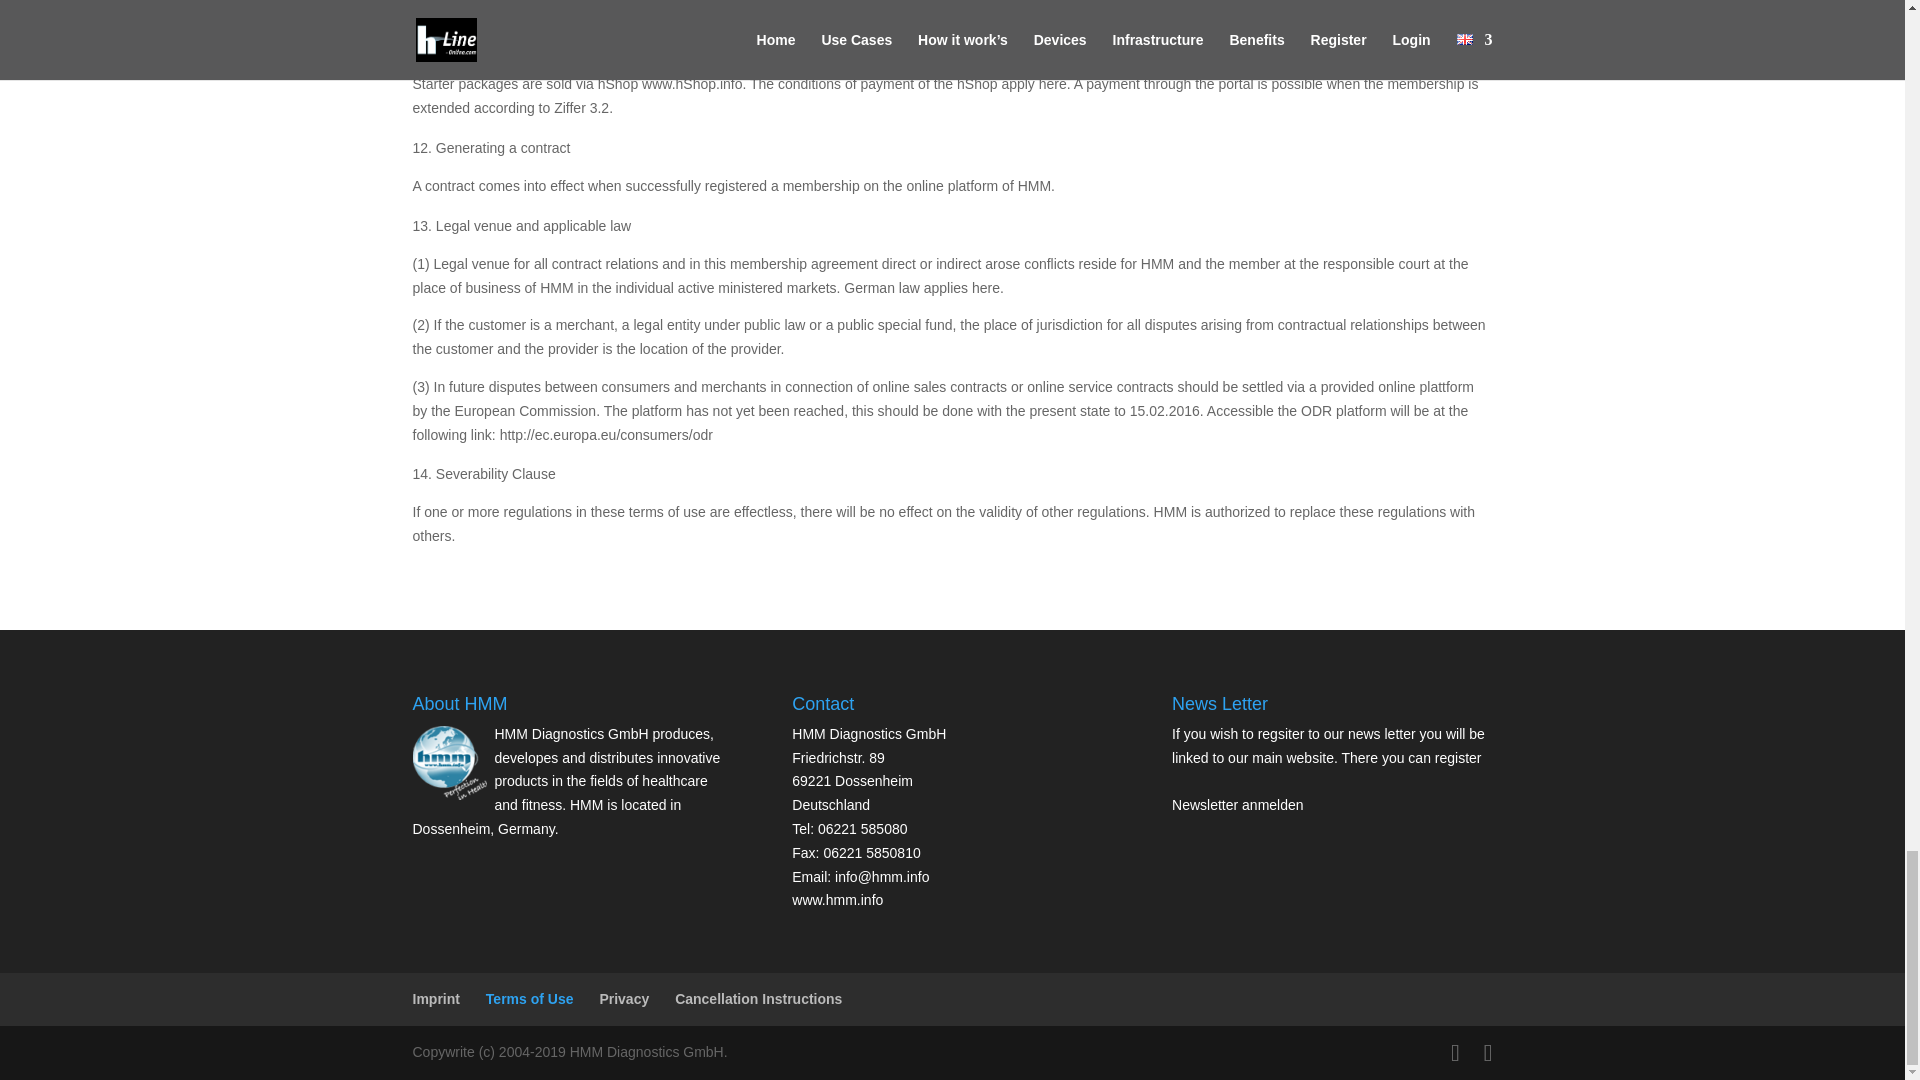 Image resolution: width=1920 pixels, height=1080 pixels. What do you see at coordinates (435, 998) in the screenshot?
I see `Imprint` at bounding box center [435, 998].